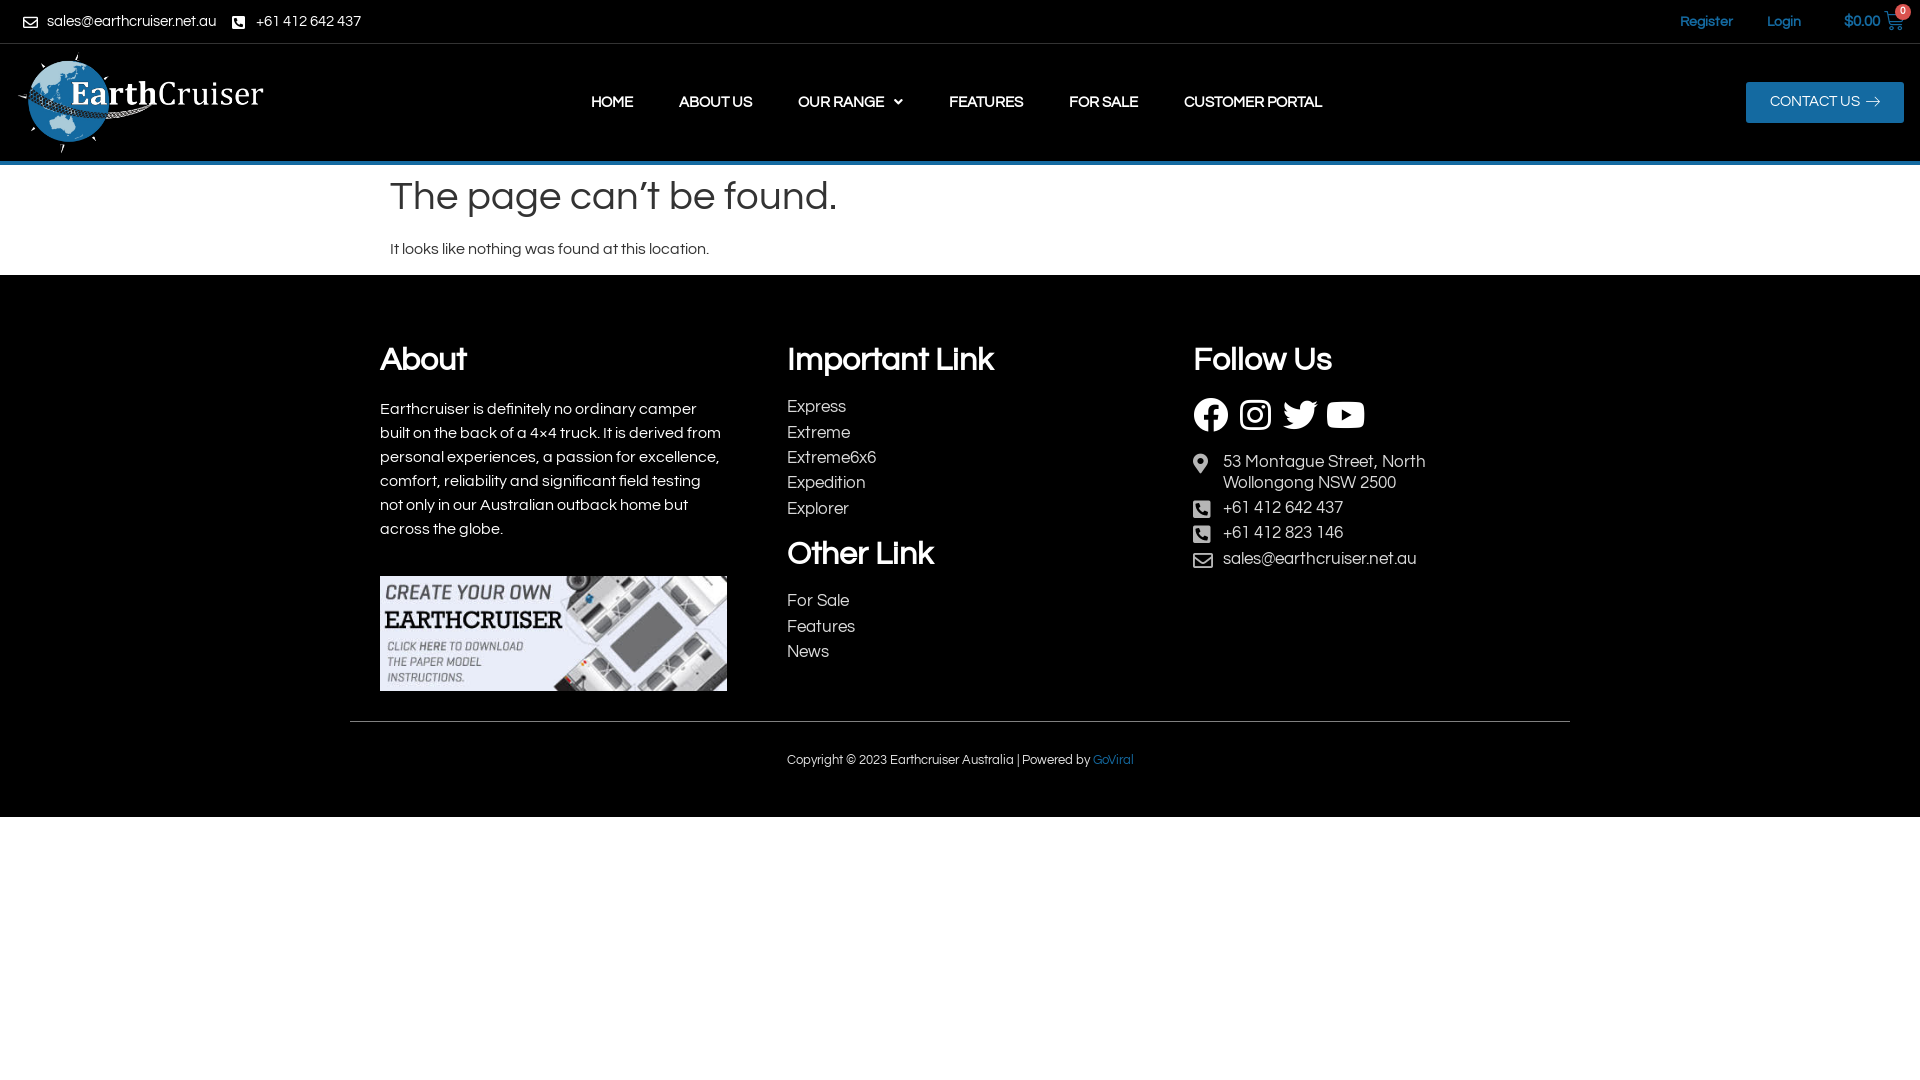  Describe the element at coordinates (1784, 21) in the screenshot. I see `Login` at that location.